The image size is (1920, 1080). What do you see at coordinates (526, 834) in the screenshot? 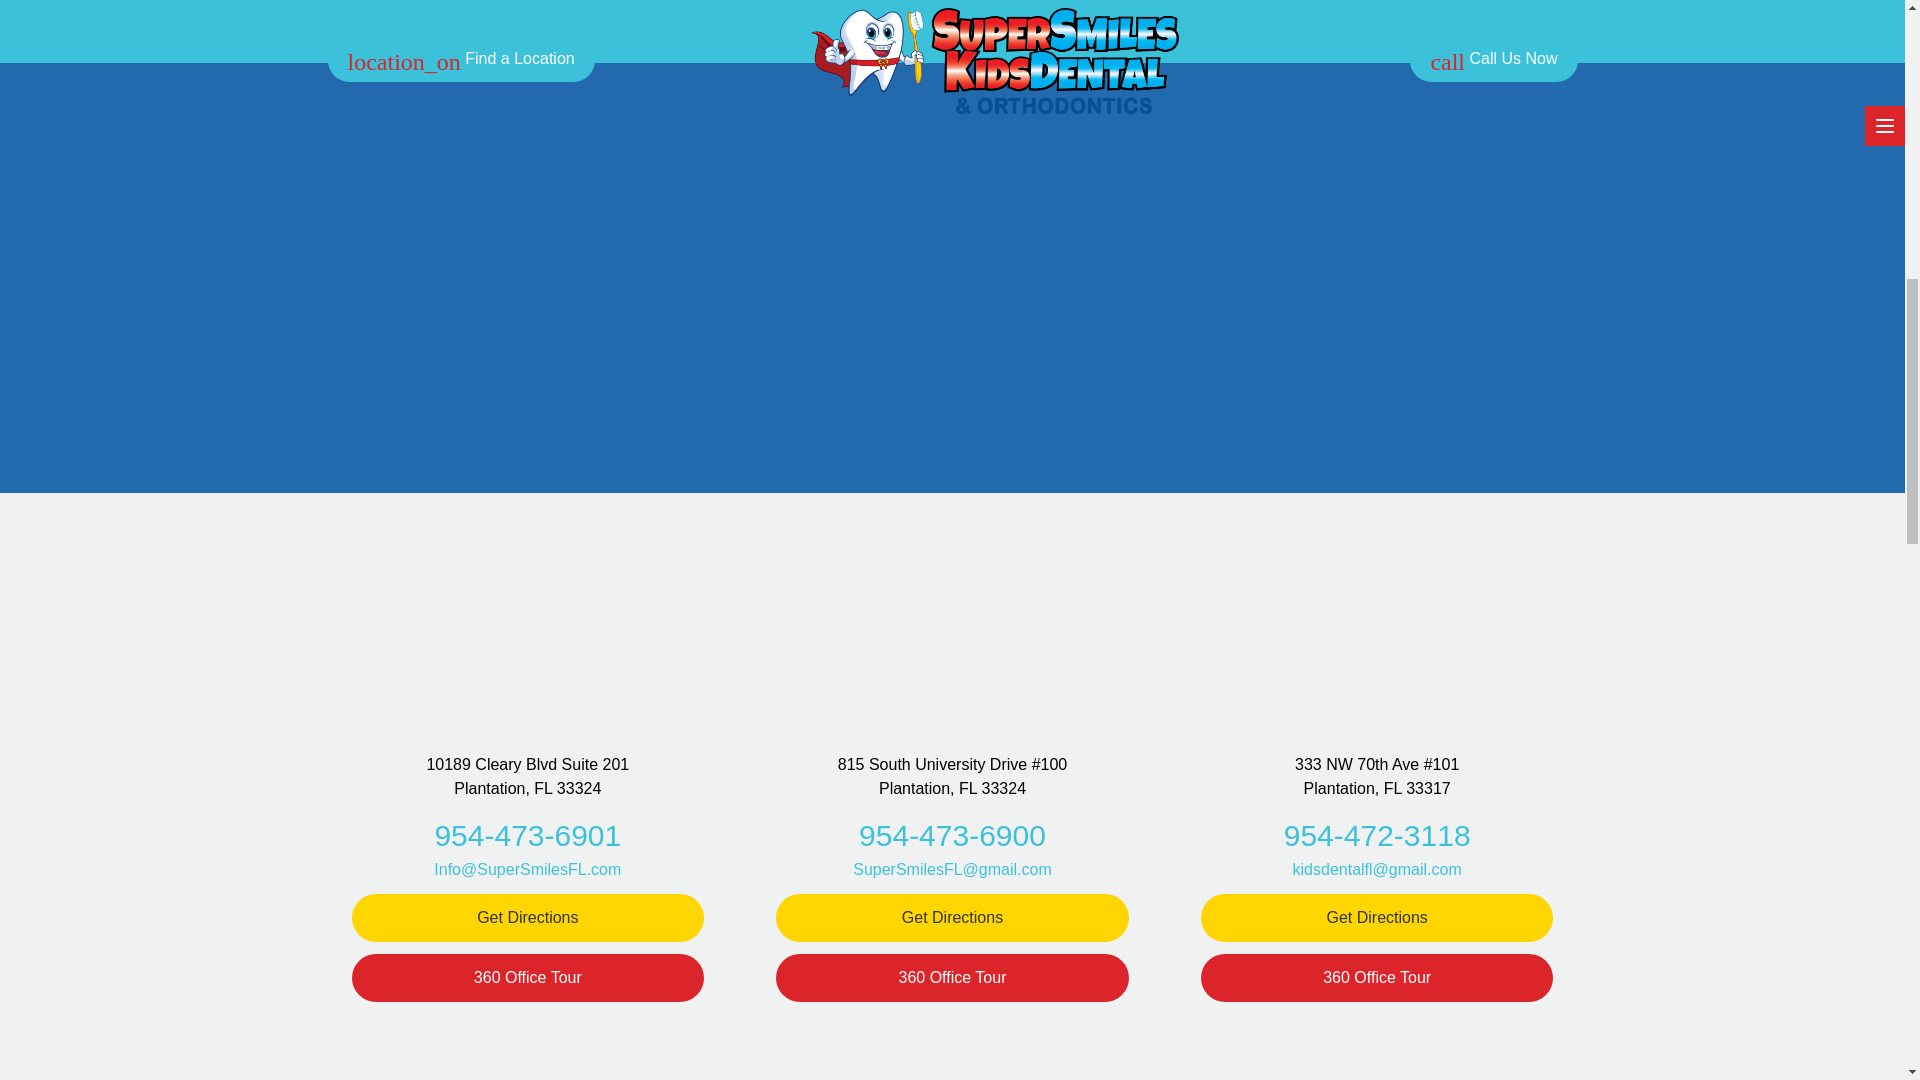
I see `954-473-6901` at bounding box center [526, 834].